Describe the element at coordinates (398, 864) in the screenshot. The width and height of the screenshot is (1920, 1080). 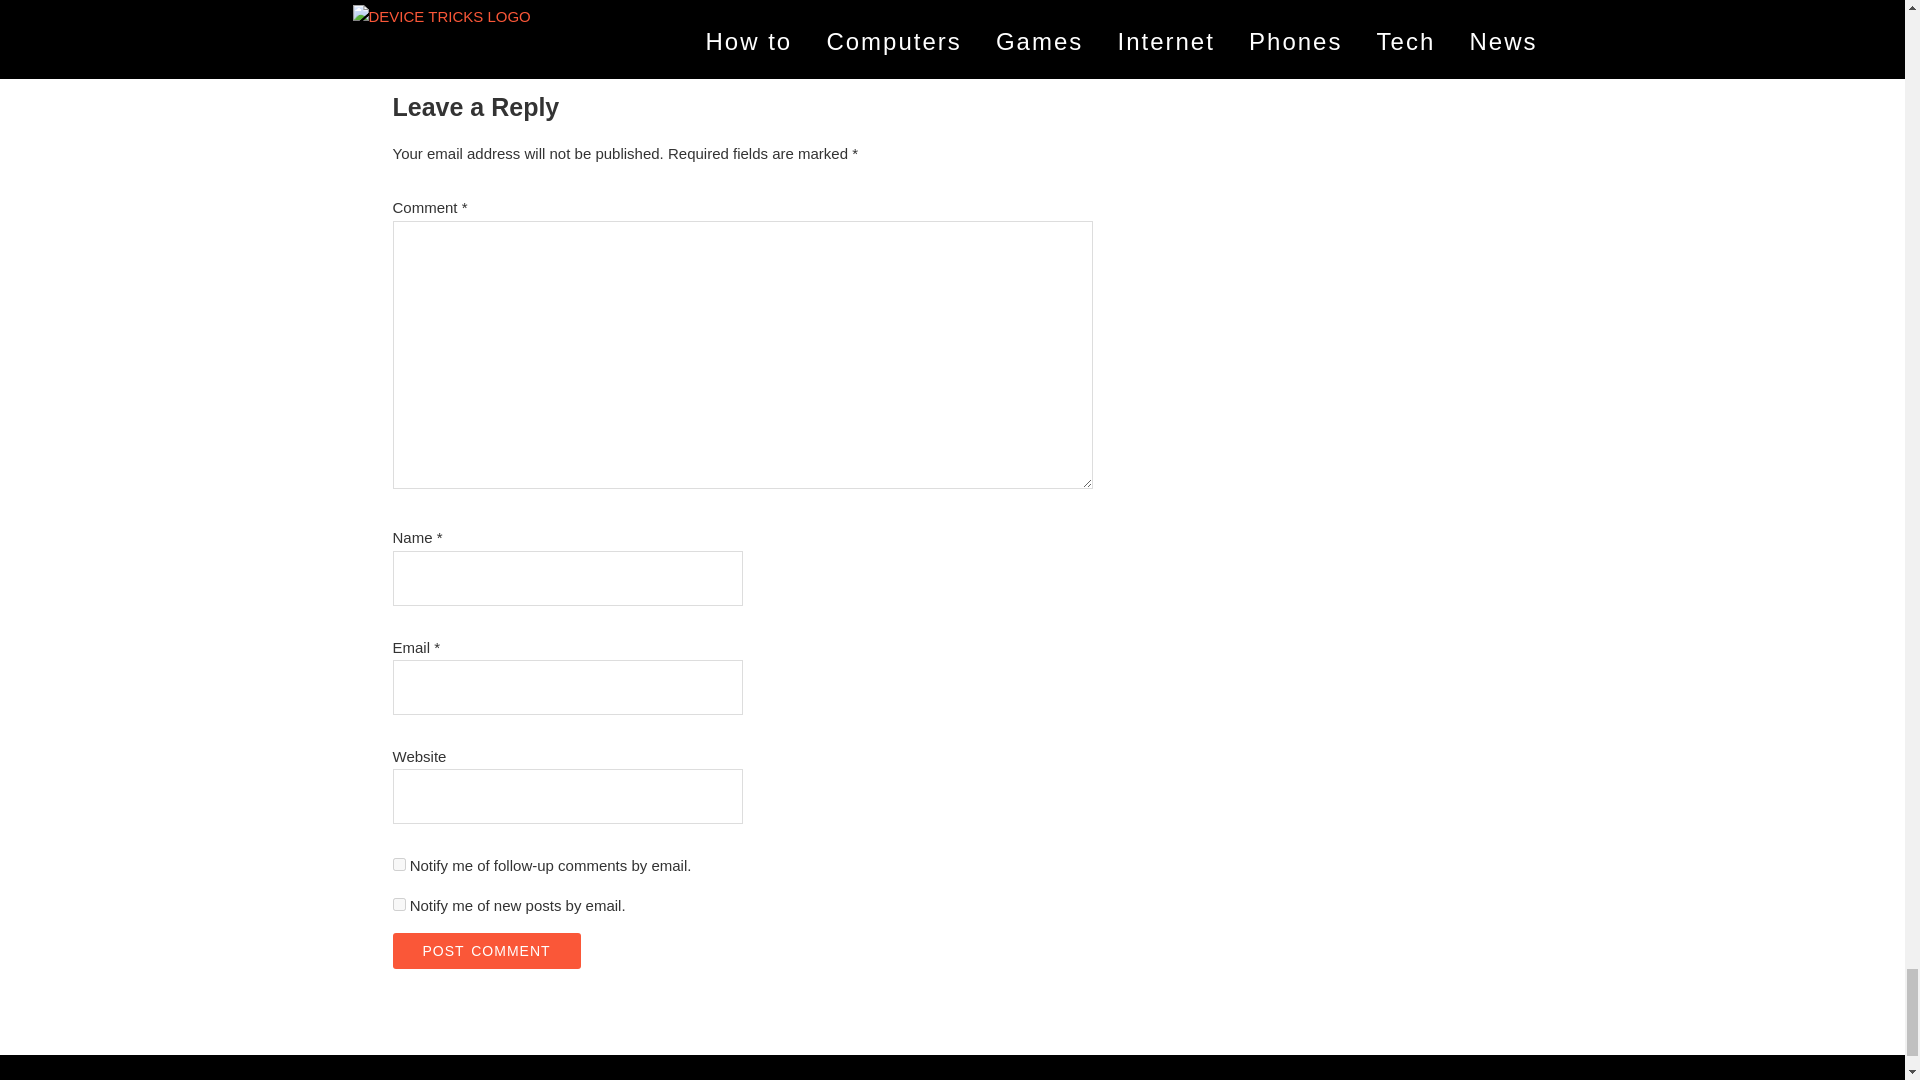
I see `subscribe` at that location.